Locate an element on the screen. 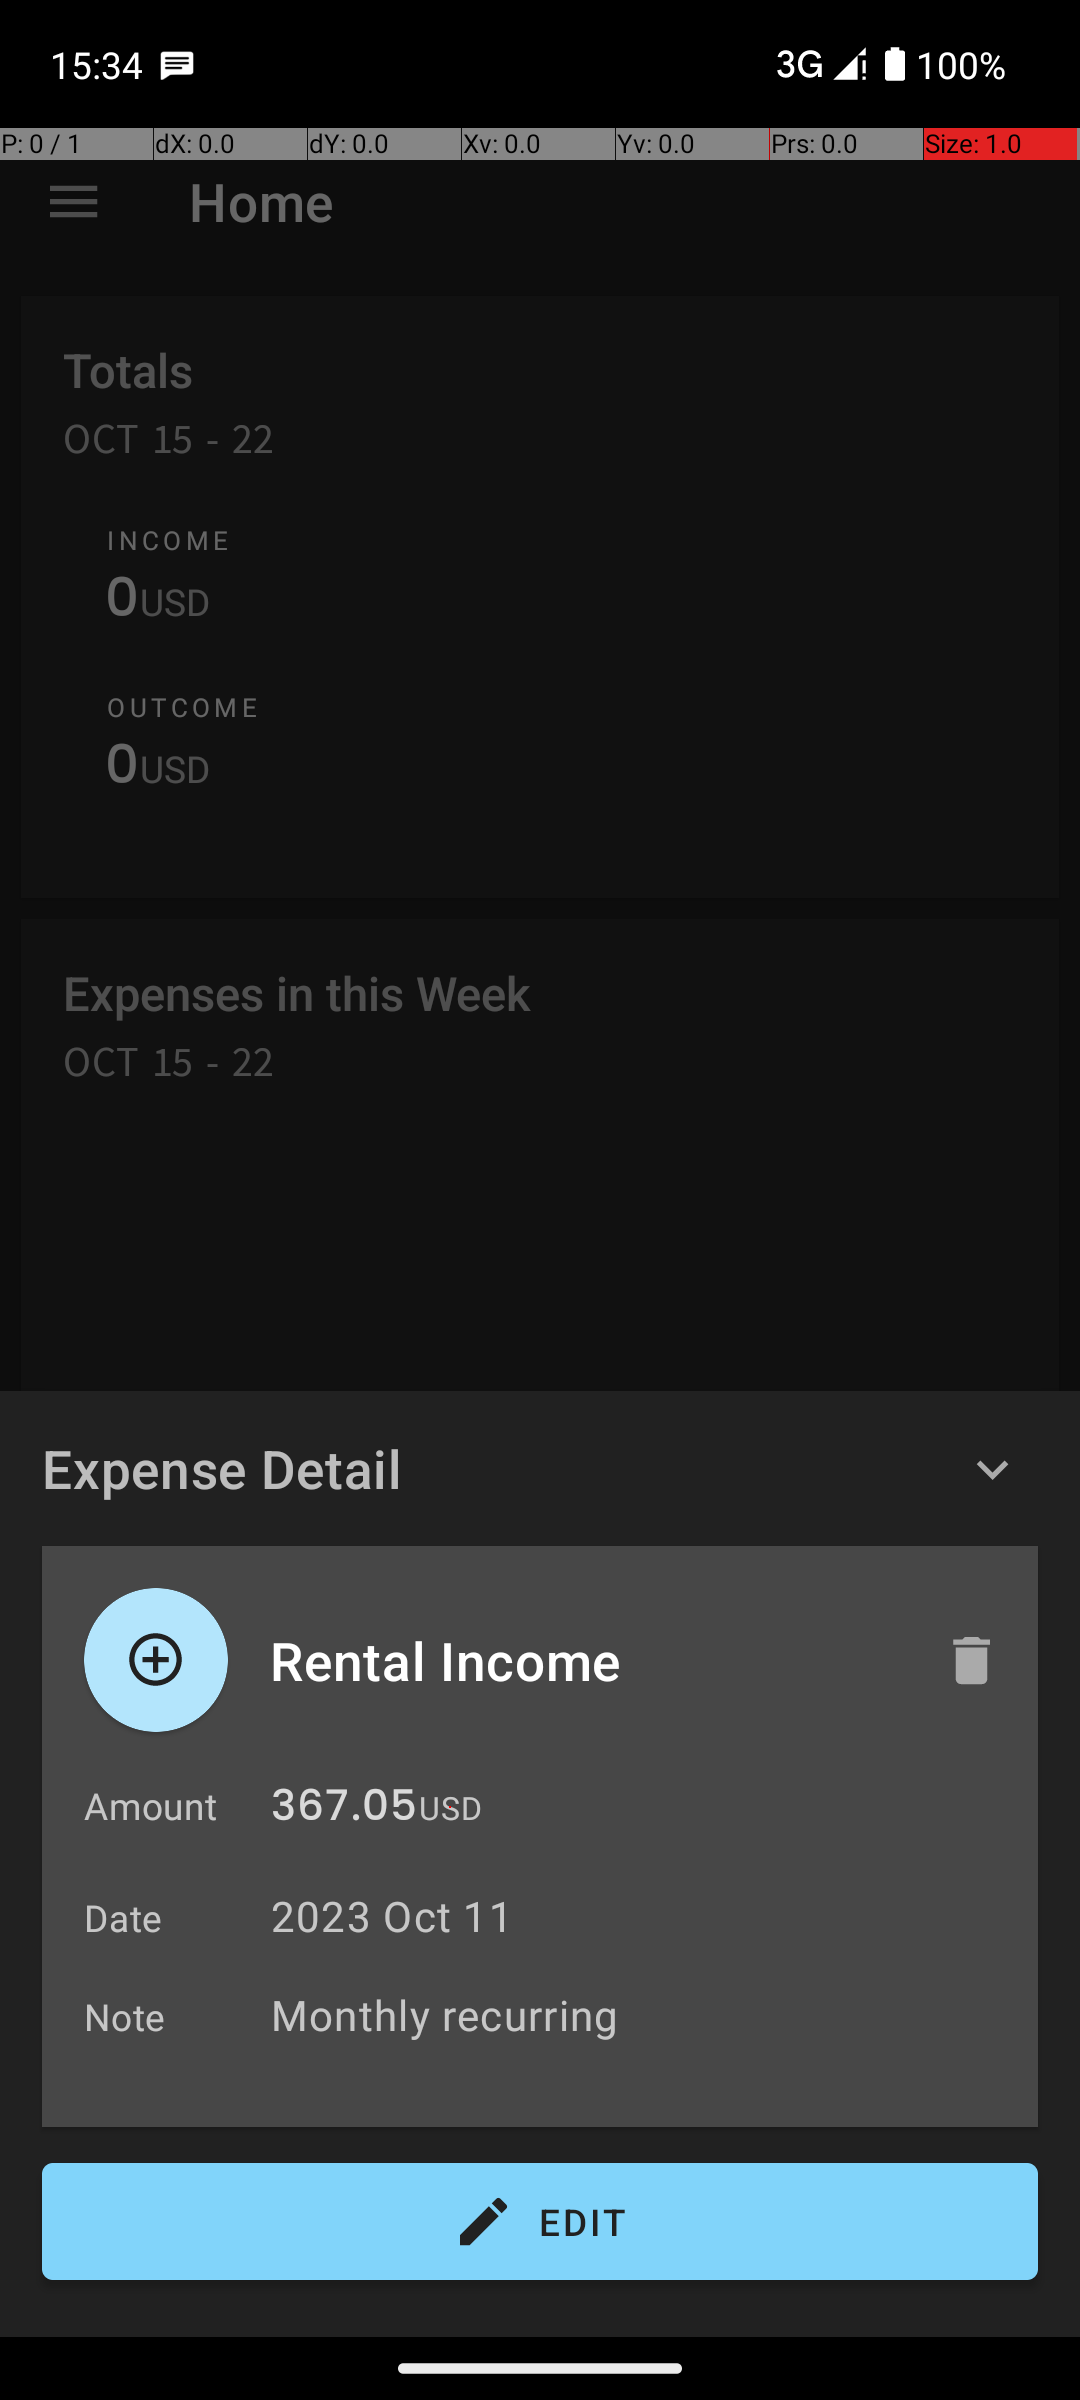 This screenshot has height=2400, width=1080. 367.05 is located at coordinates (344, 1810).